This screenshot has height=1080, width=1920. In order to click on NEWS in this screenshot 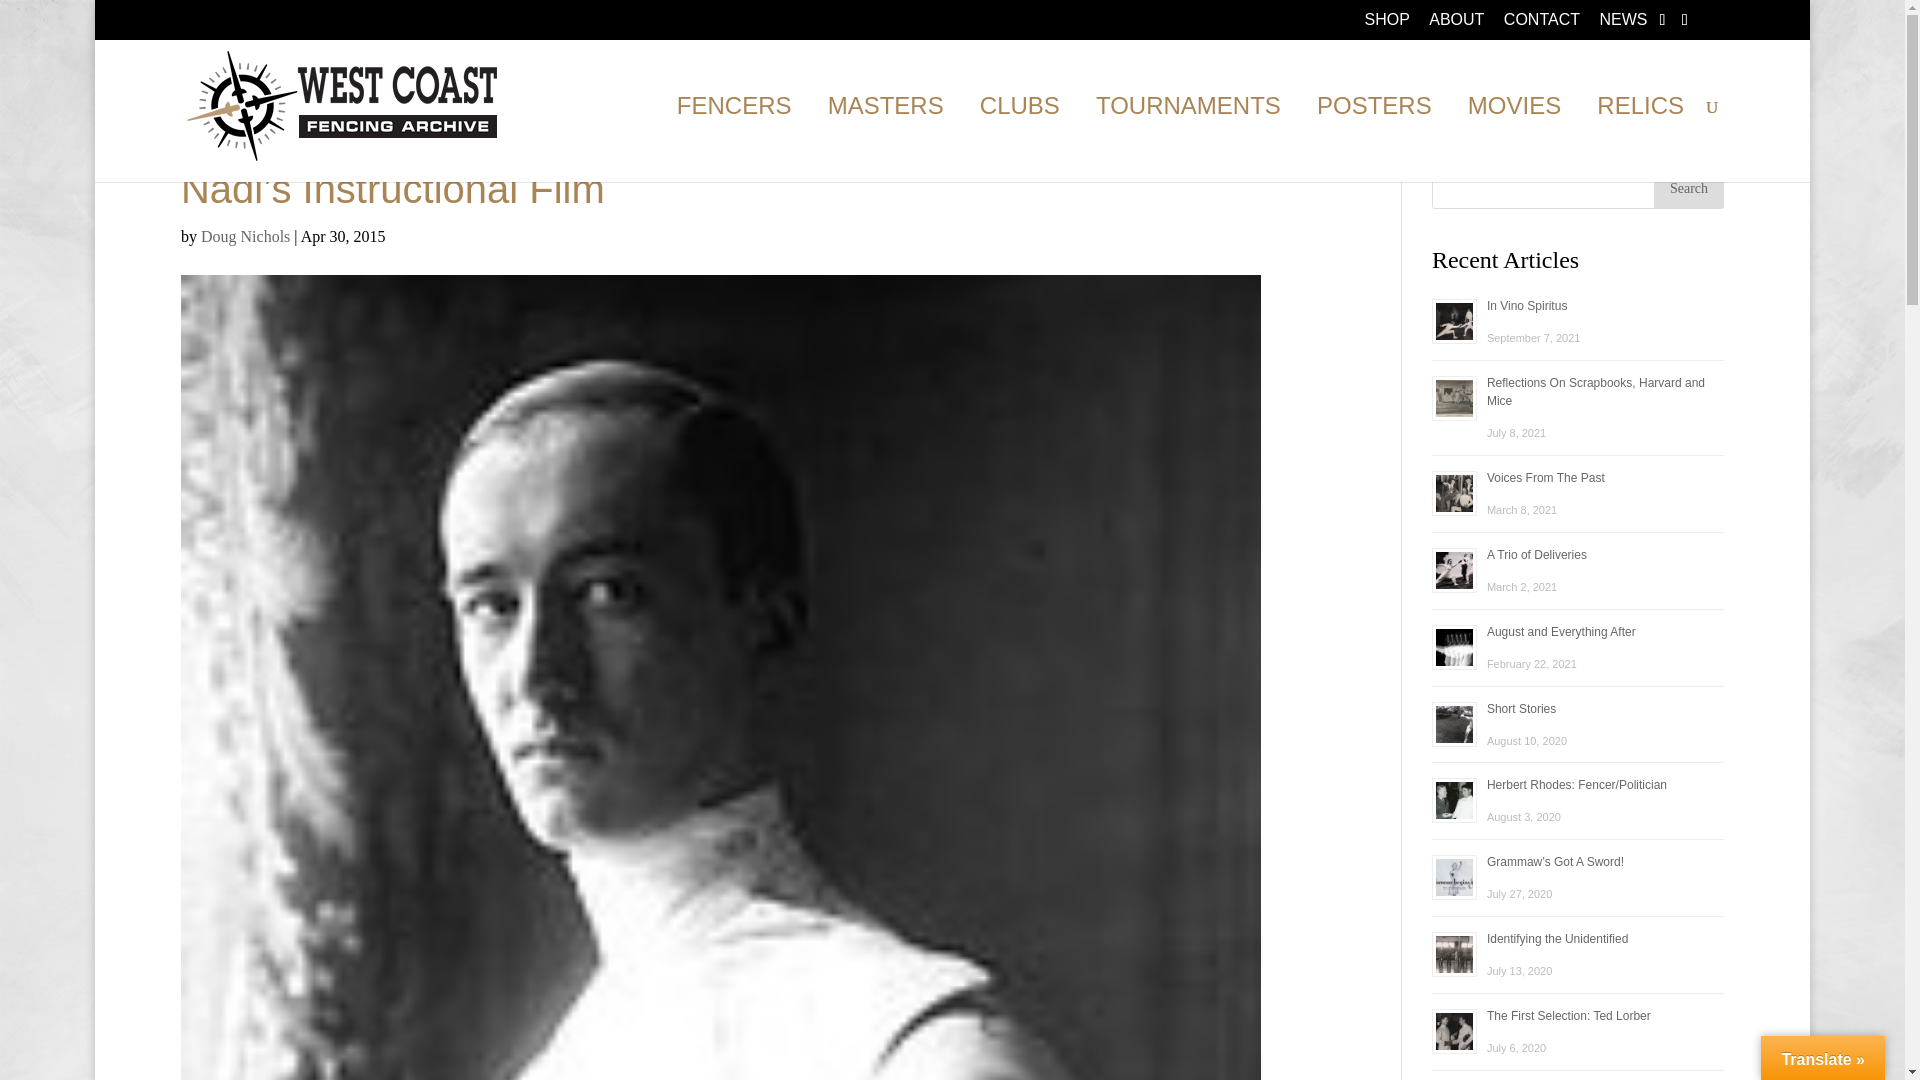, I will do `click(1623, 25)`.